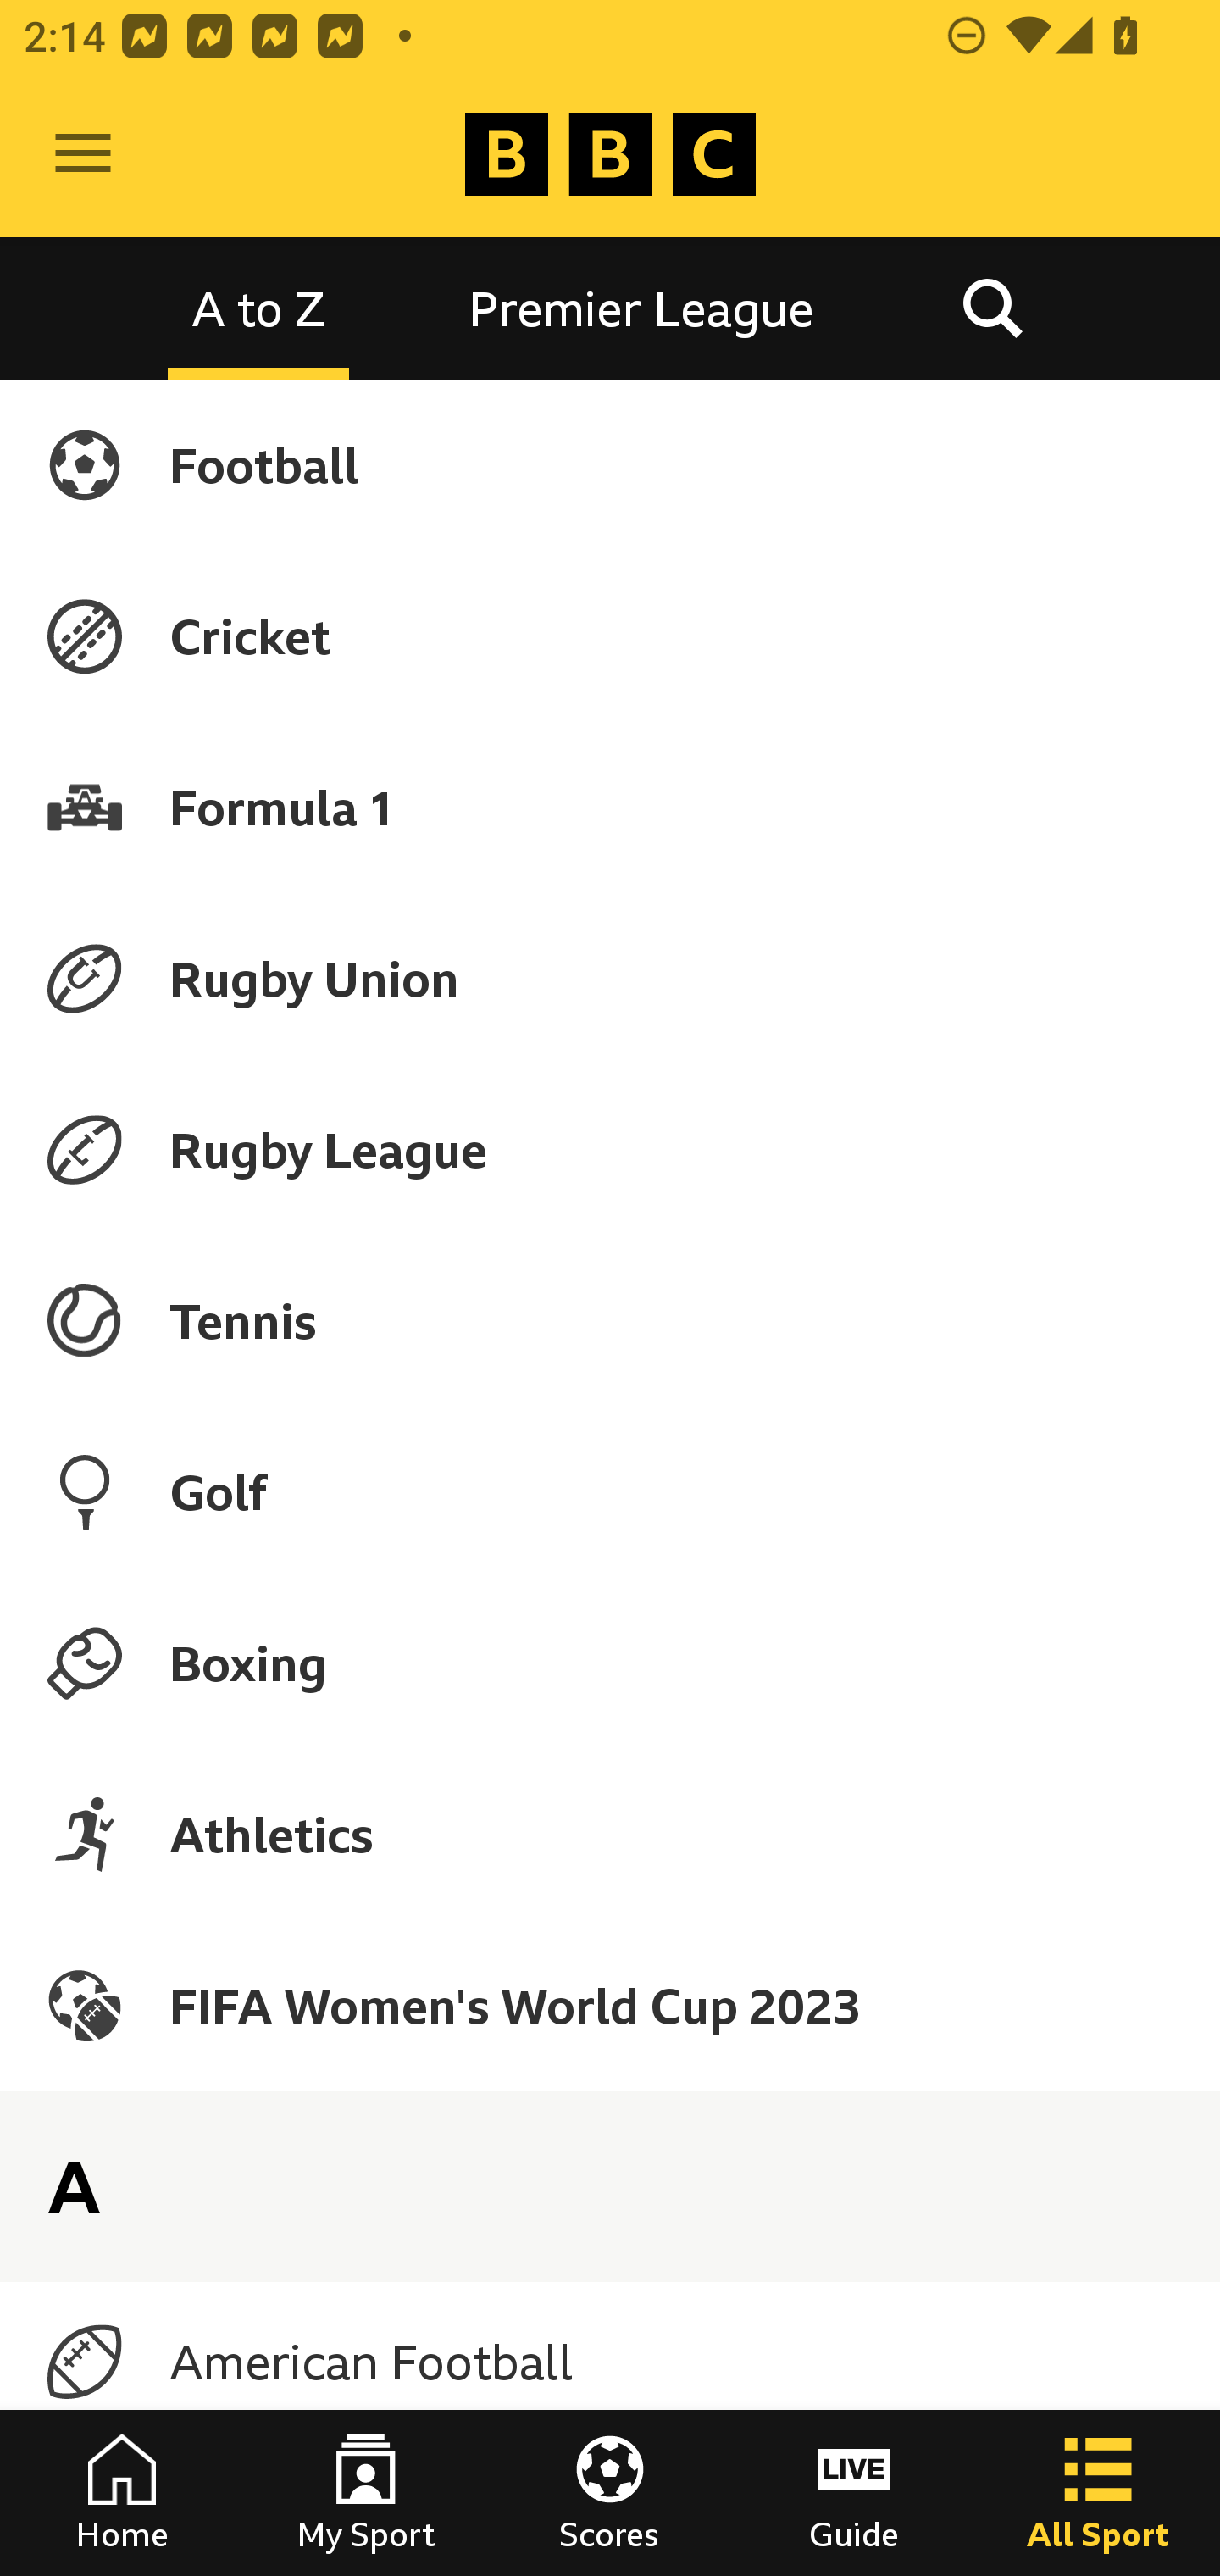  I want to click on Rugby Union, so click(610, 978).